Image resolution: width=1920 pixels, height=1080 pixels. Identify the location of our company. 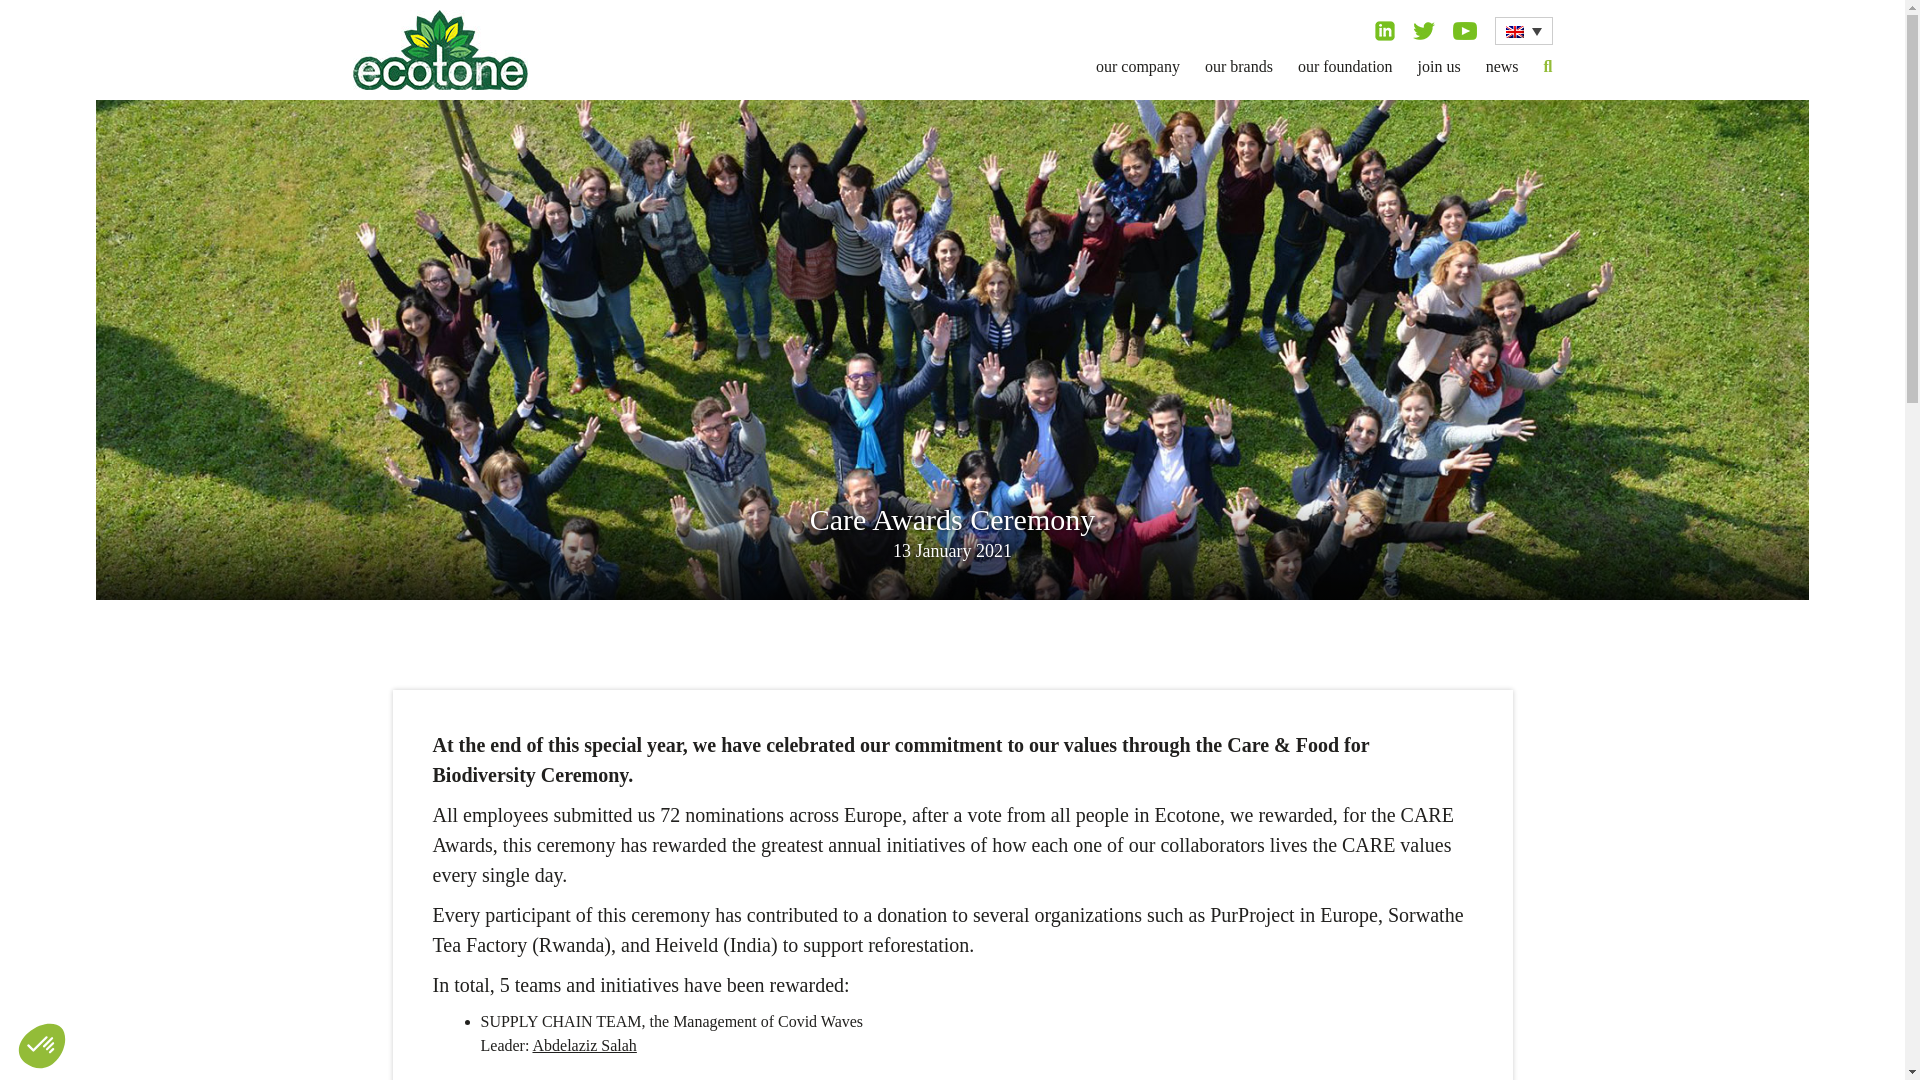
(1138, 66).